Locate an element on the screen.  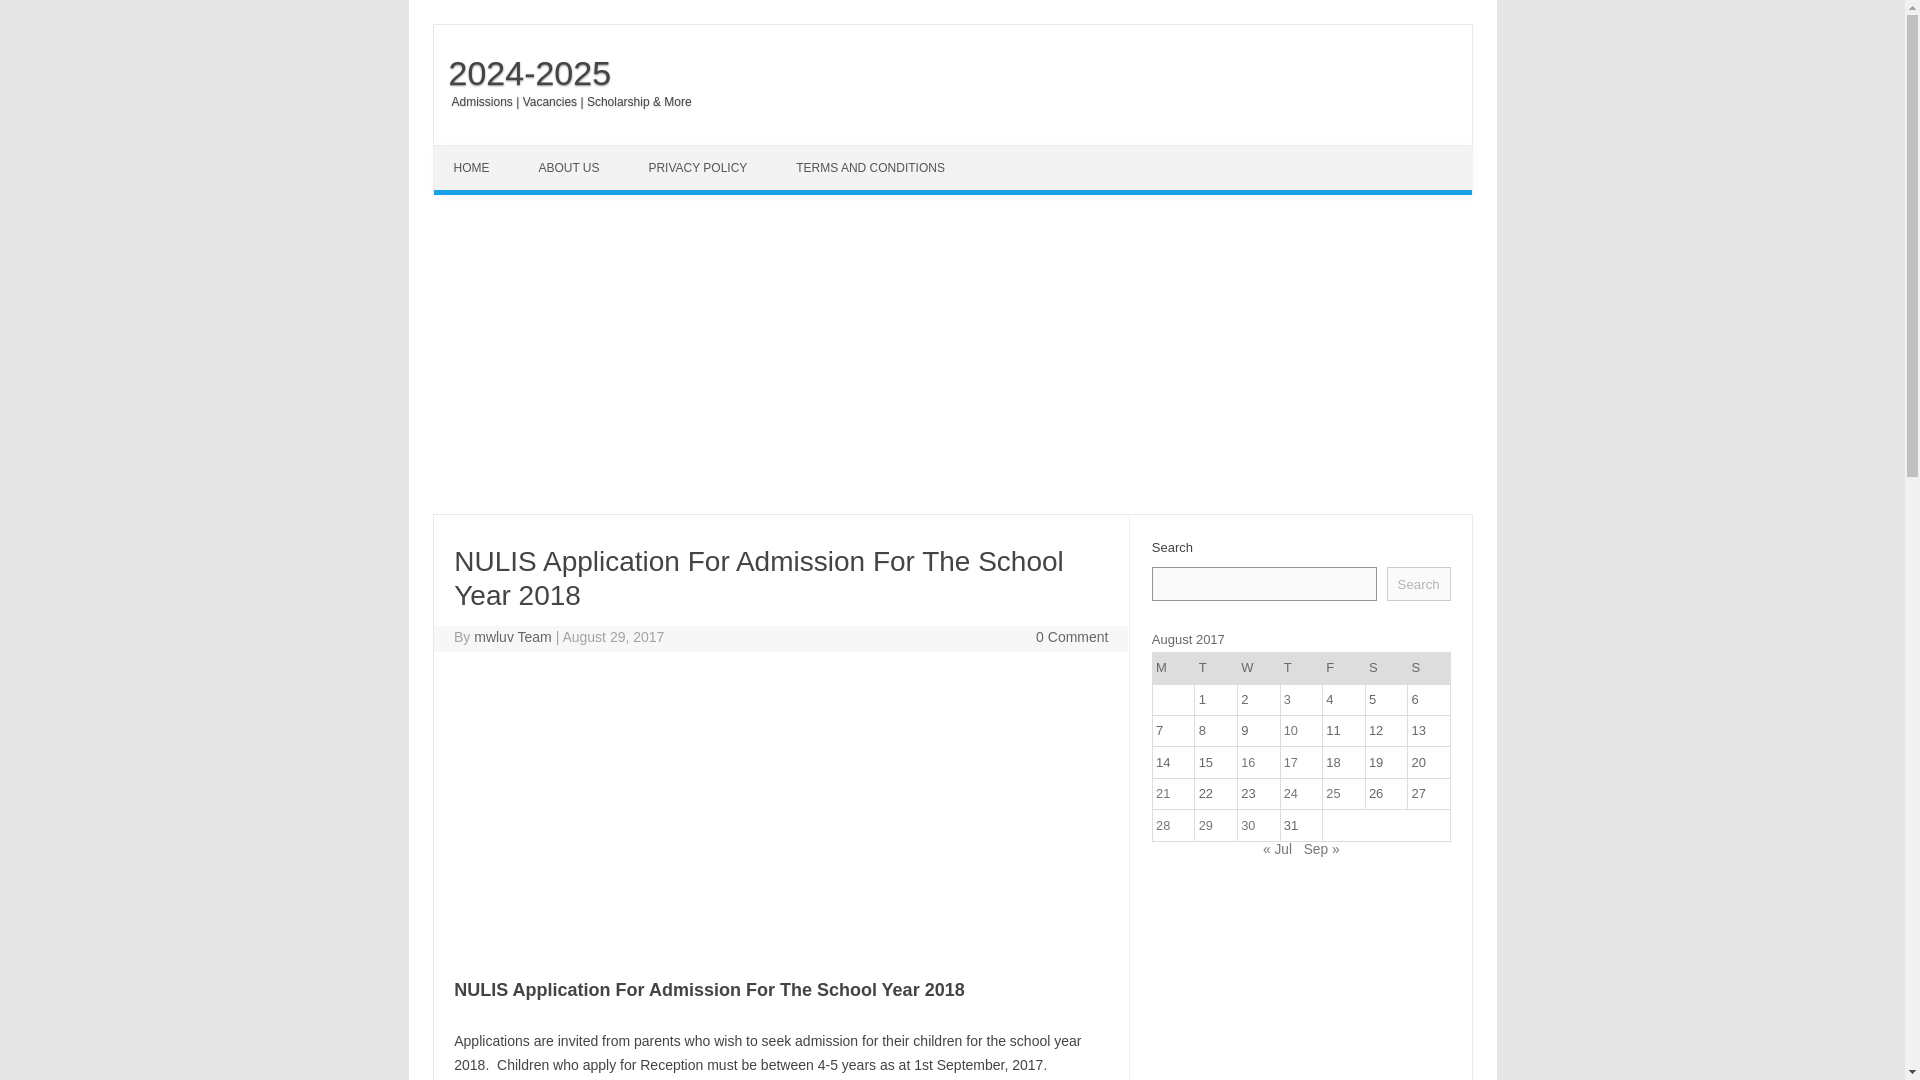
TERMS AND CONDITIONS is located at coordinates (872, 168).